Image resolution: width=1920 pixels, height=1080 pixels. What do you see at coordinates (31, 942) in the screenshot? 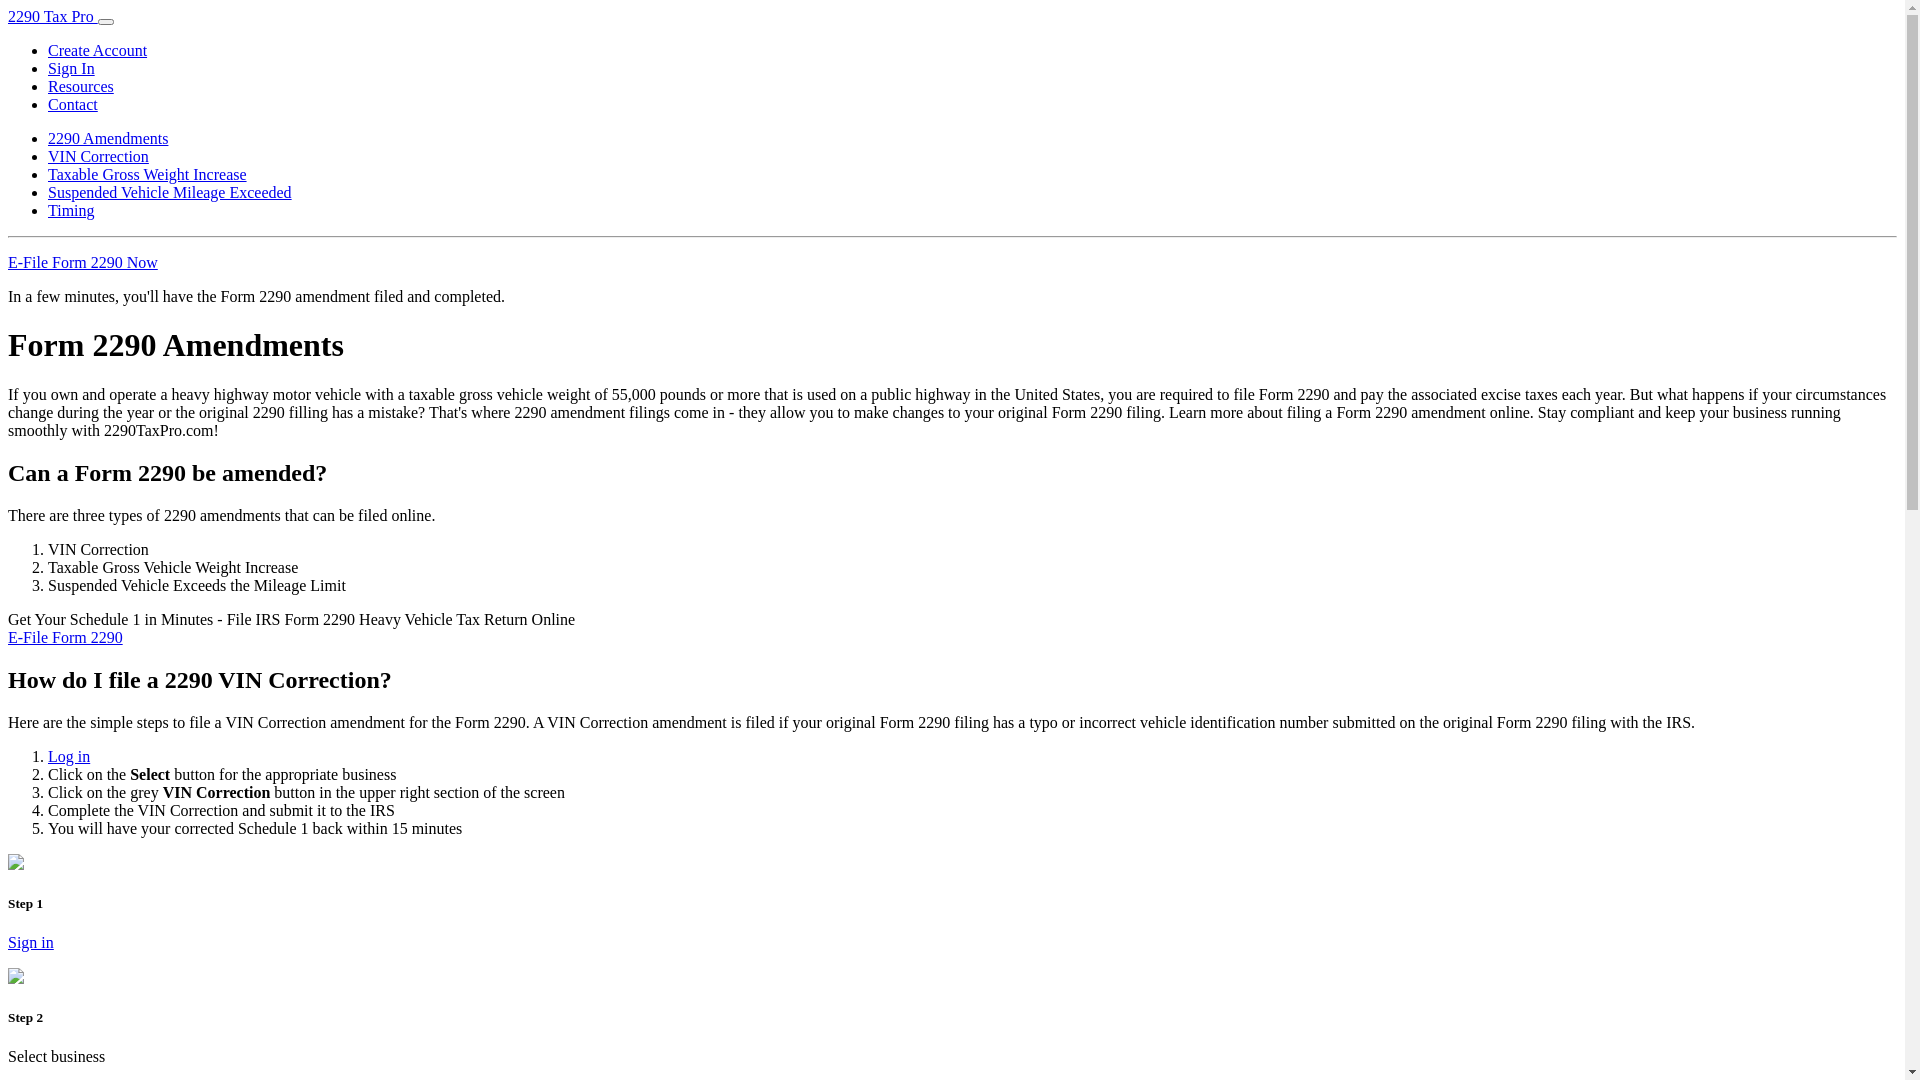
I see `Sign in` at bounding box center [31, 942].